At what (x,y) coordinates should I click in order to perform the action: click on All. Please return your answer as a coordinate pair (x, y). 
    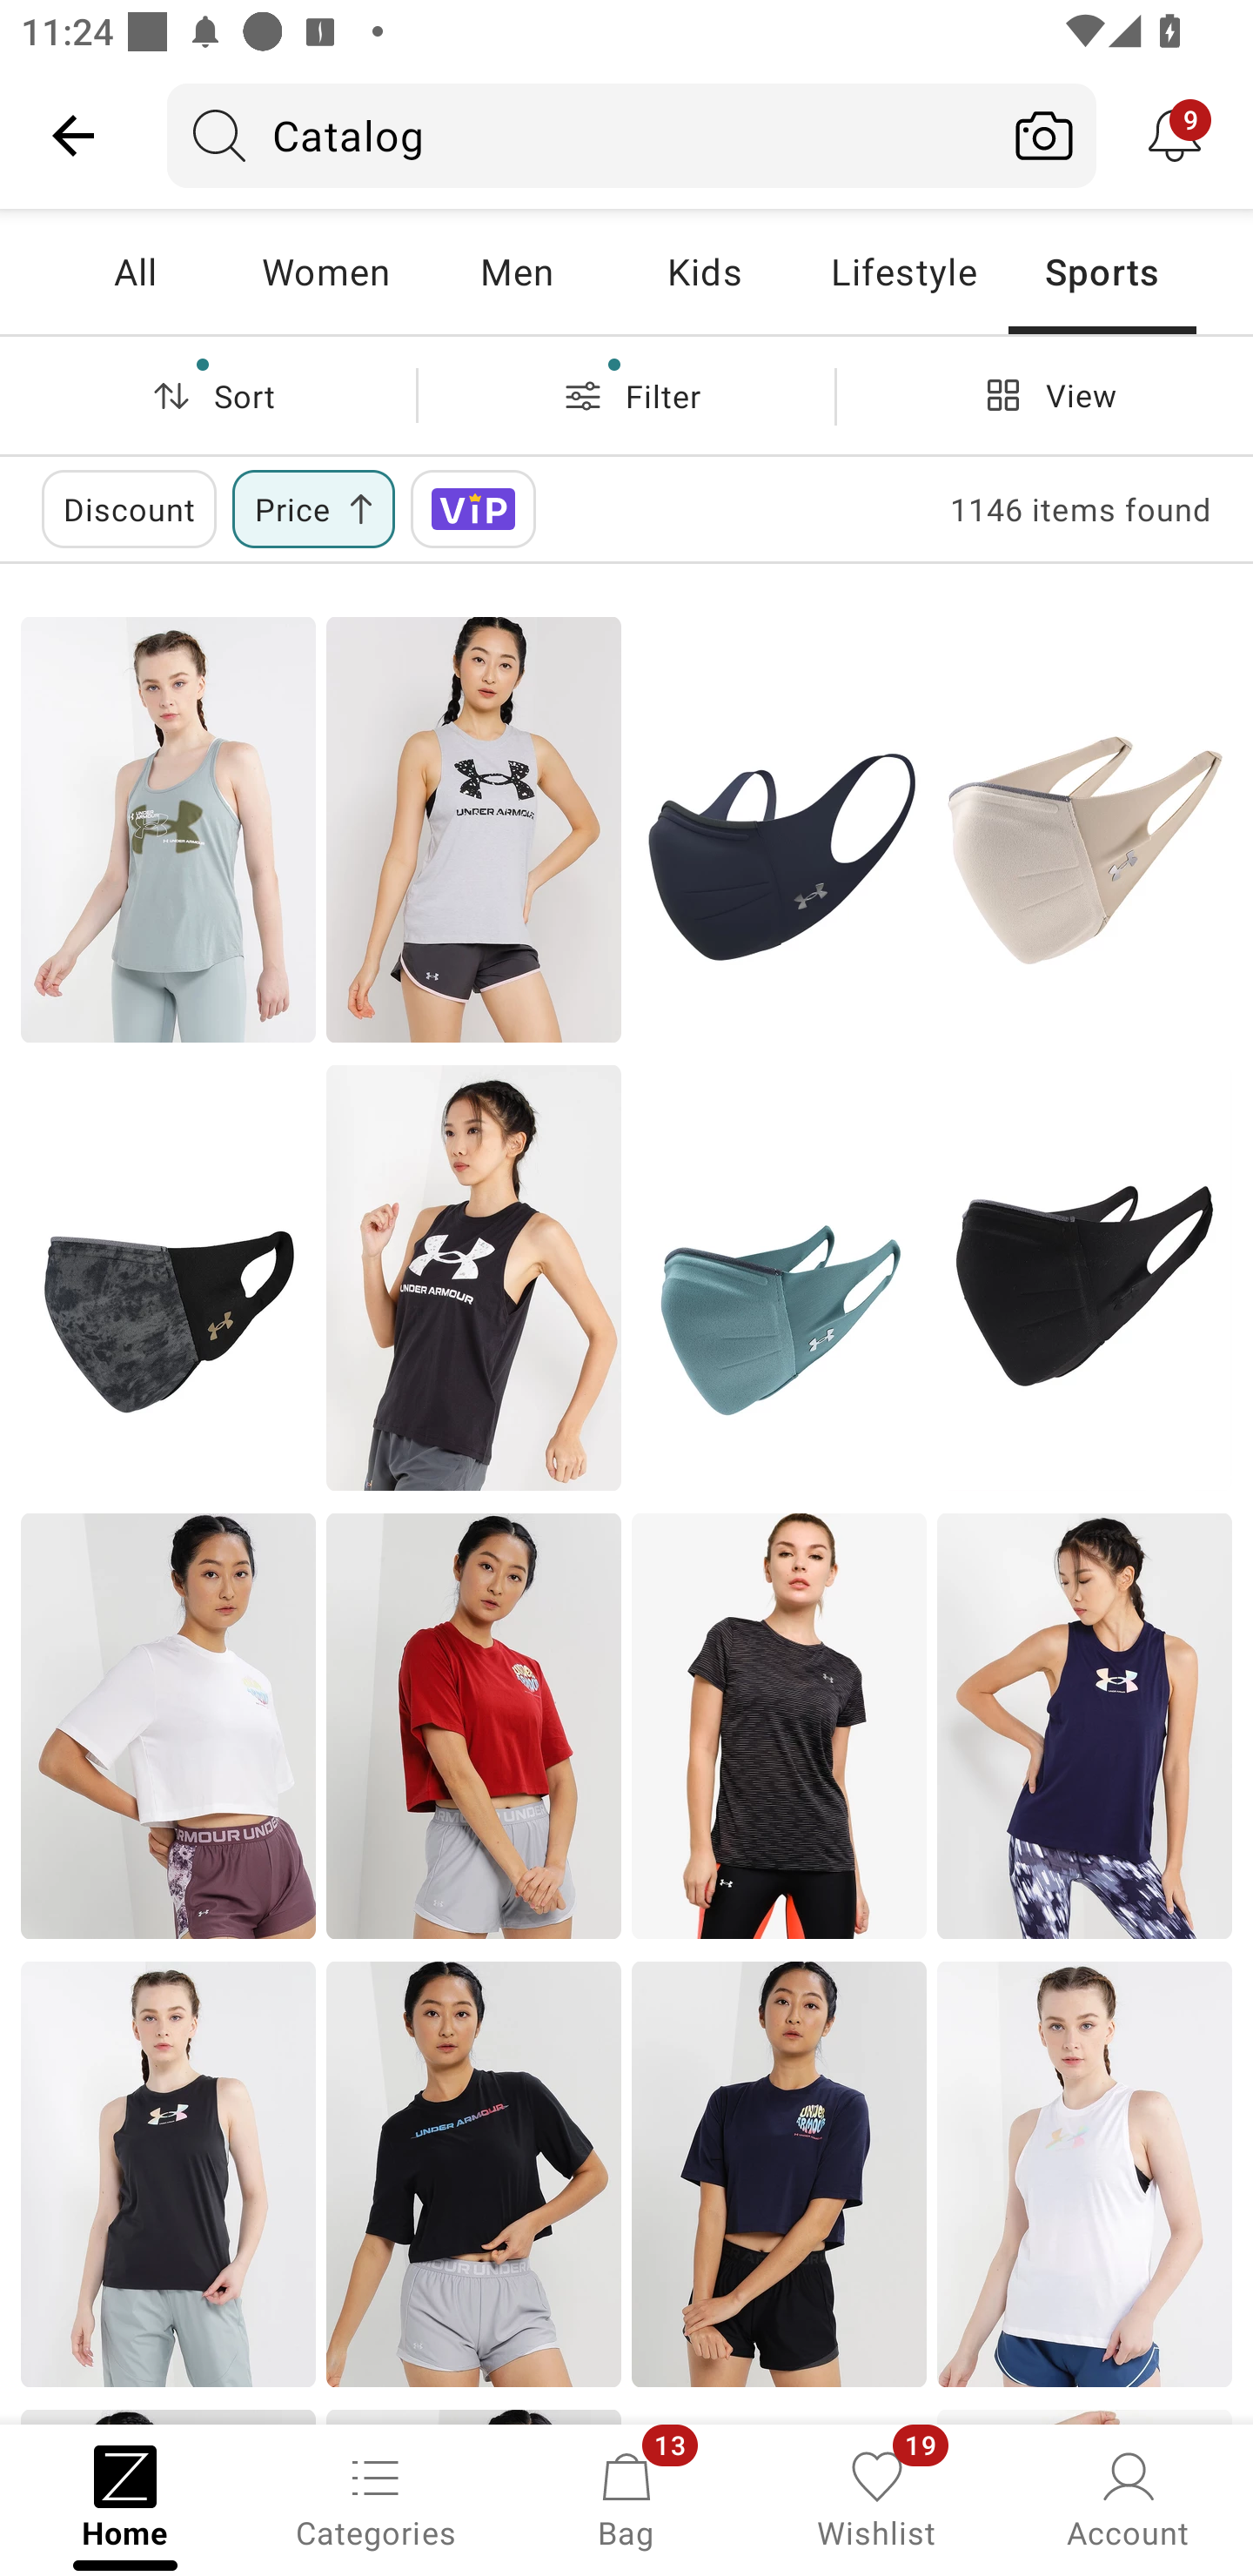
    Looking at the image, I should click on (135, 272).